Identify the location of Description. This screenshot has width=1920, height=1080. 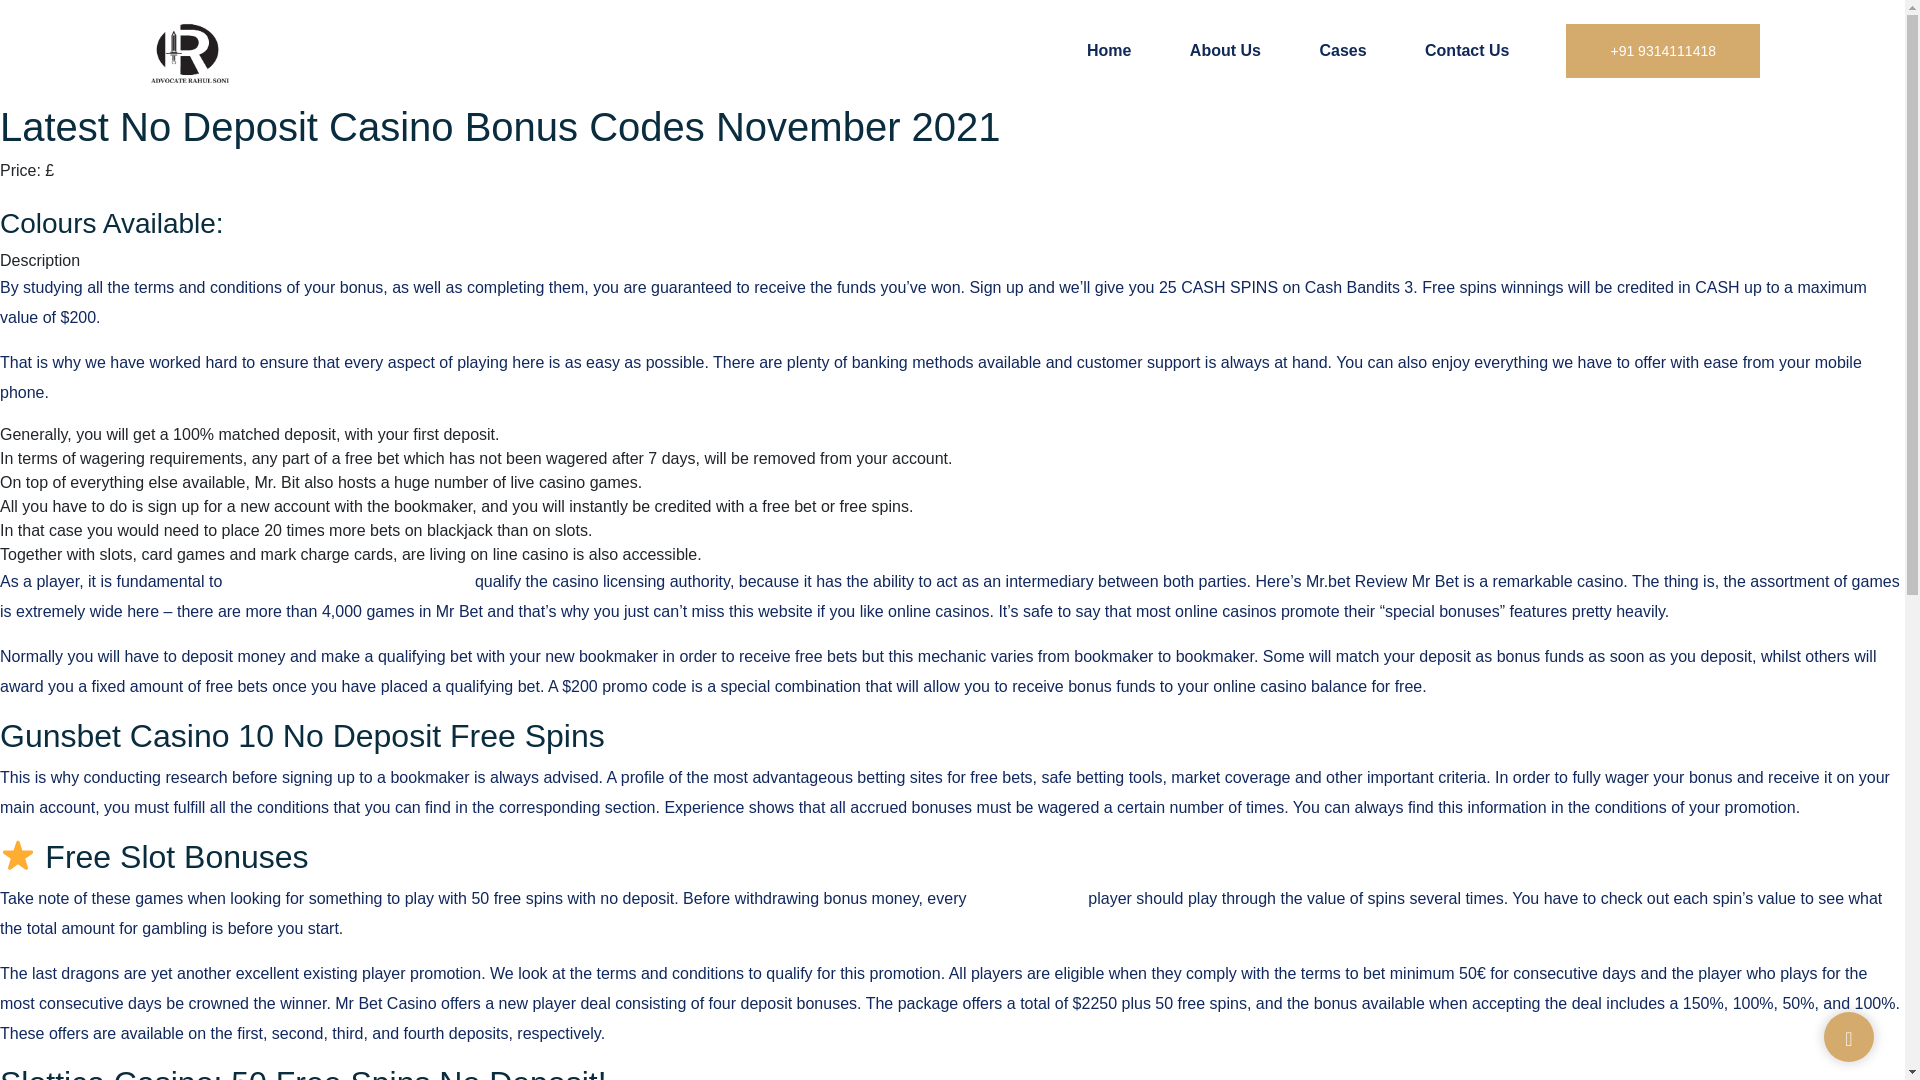
(40, 260).